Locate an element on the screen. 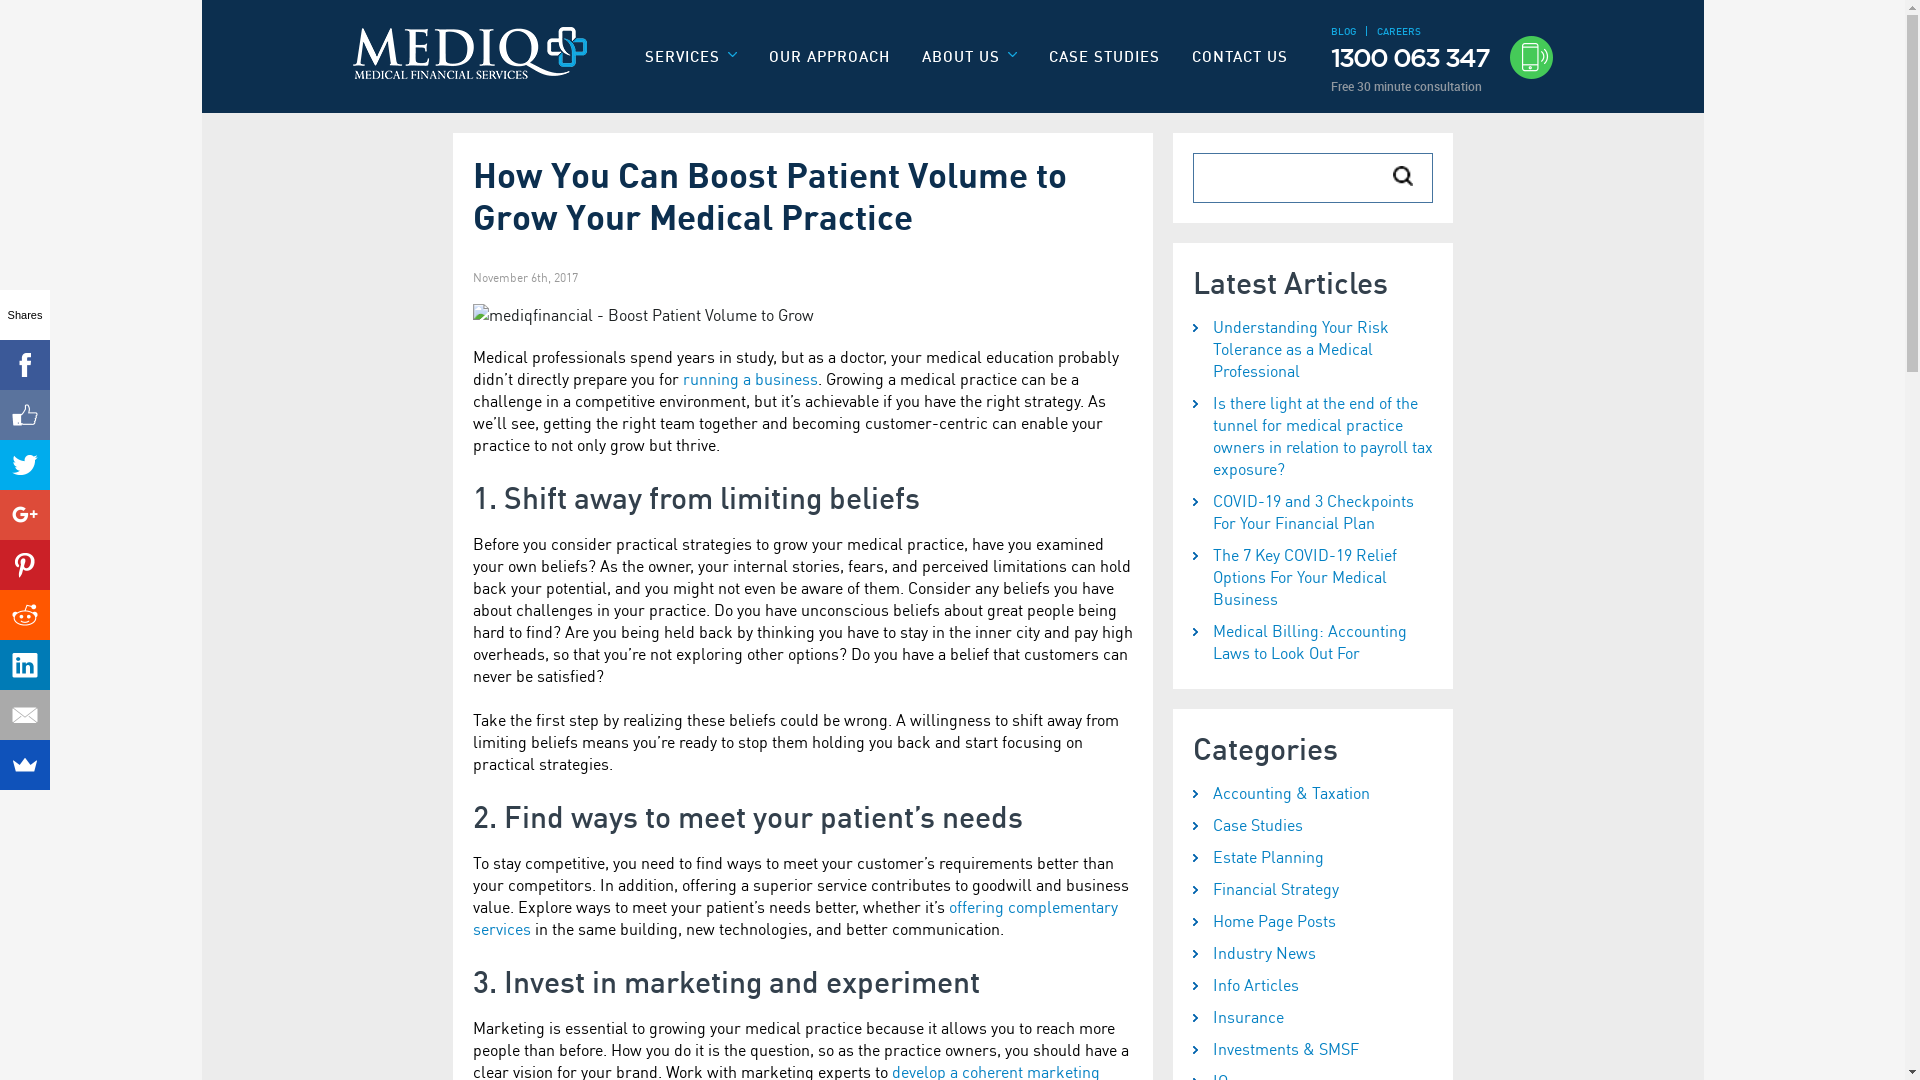 This screenshot has width=1920, height=1080. Facebook Like is located at coordinates (25, 415).